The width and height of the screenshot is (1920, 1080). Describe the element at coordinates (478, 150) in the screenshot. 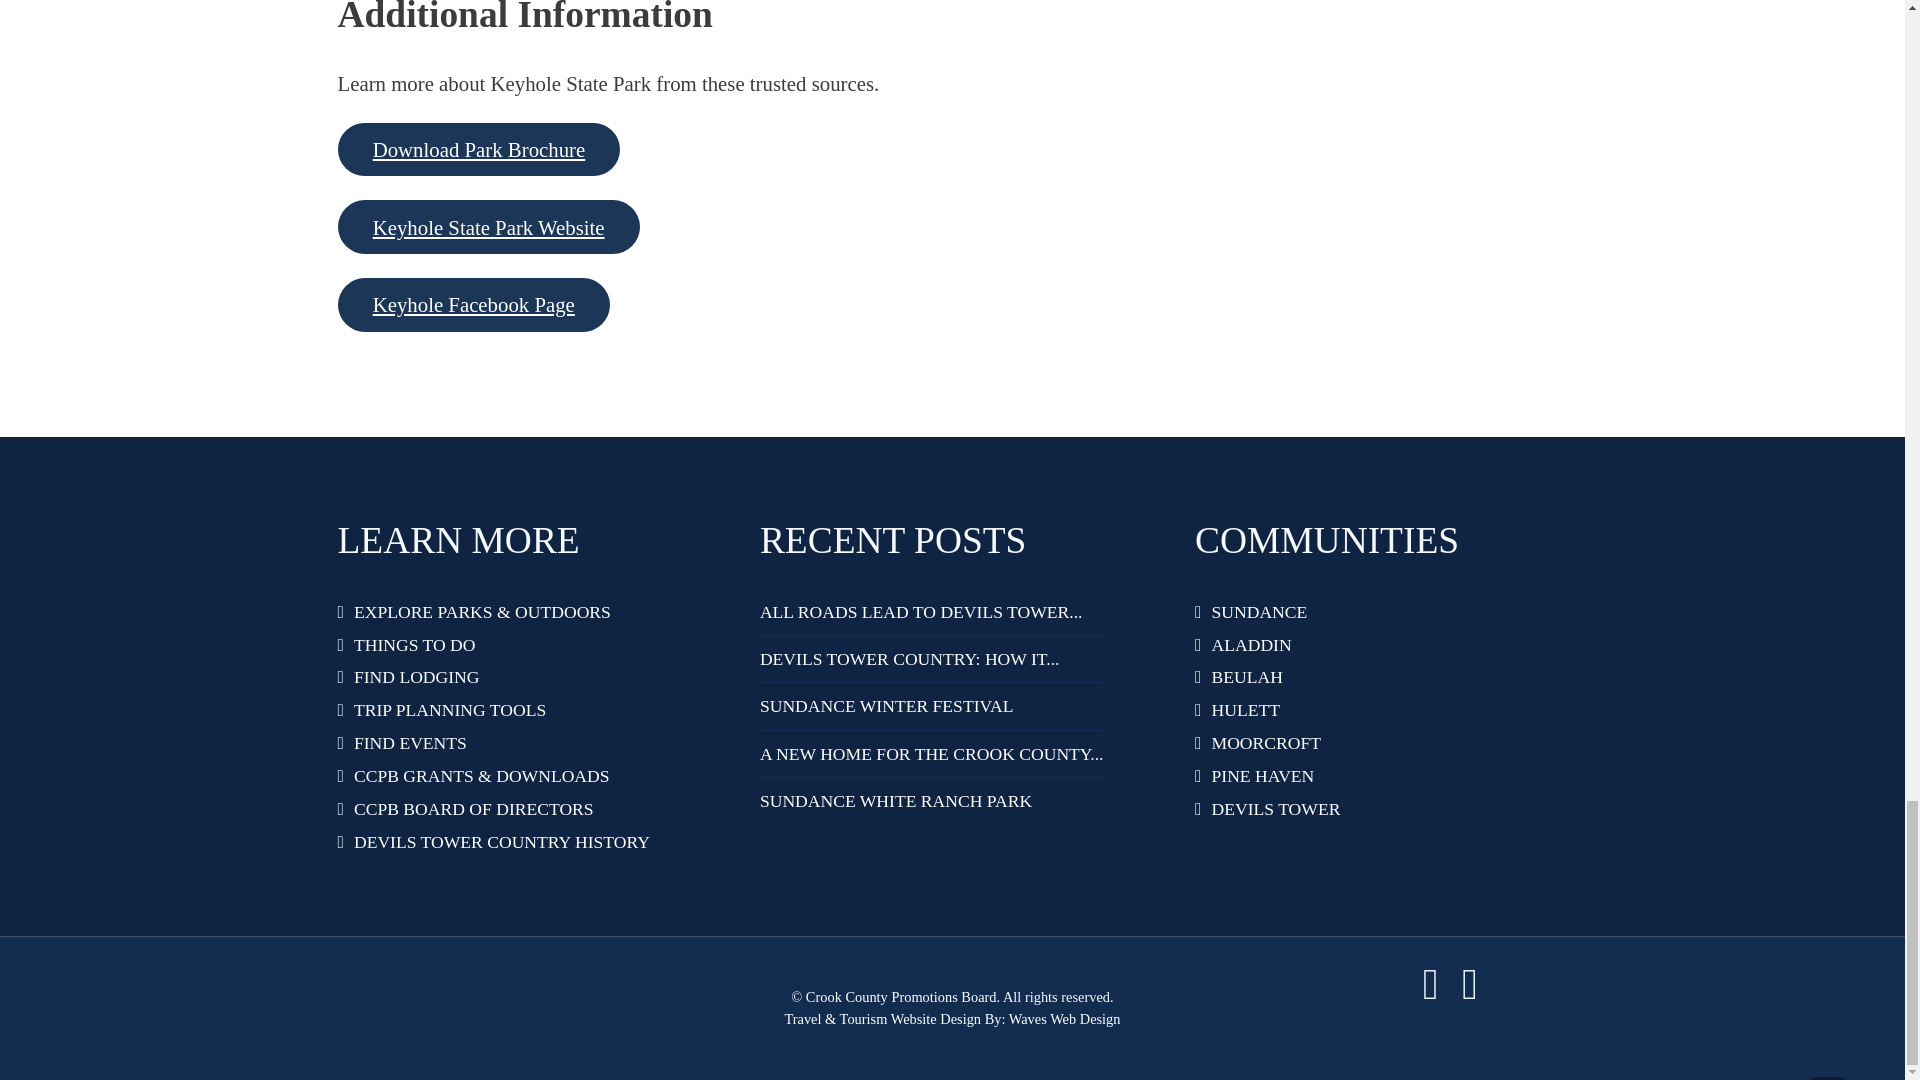

I see `Download Park Brochure` at that location.